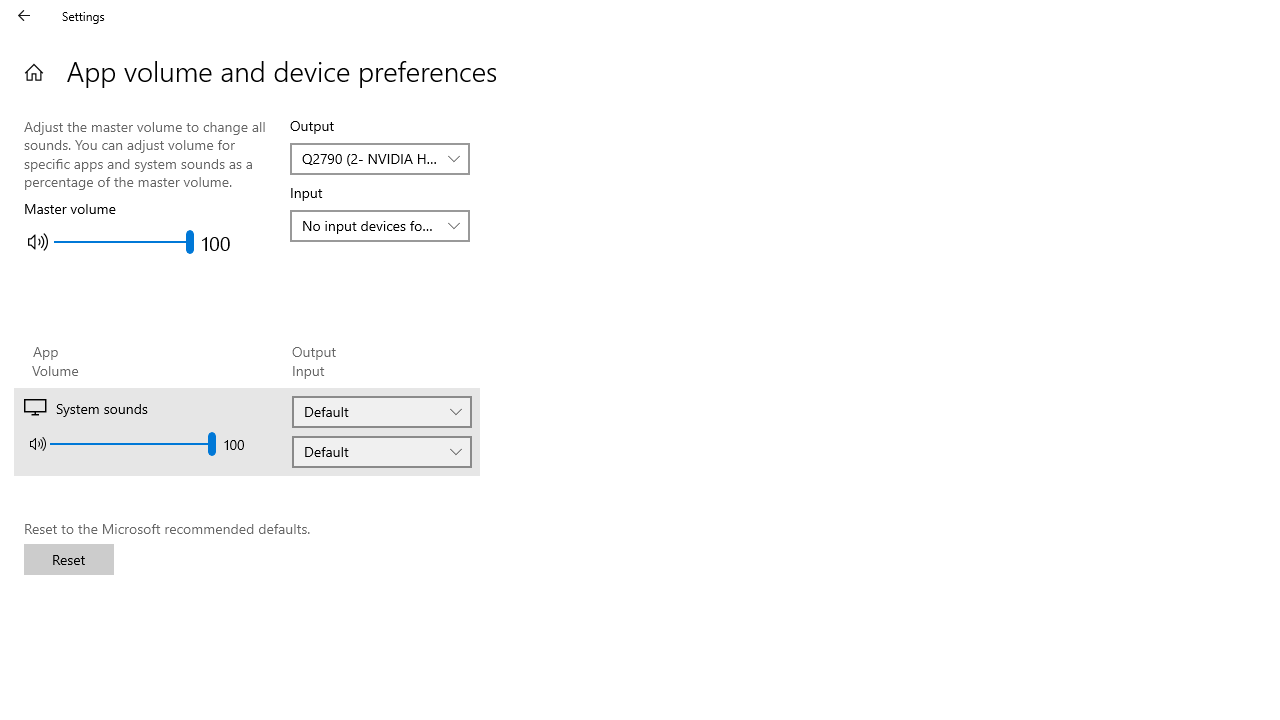 The image size is (1280, 720). Describe the element at coordinates (34, 72) in the screenshot. I see `Home` at that location.